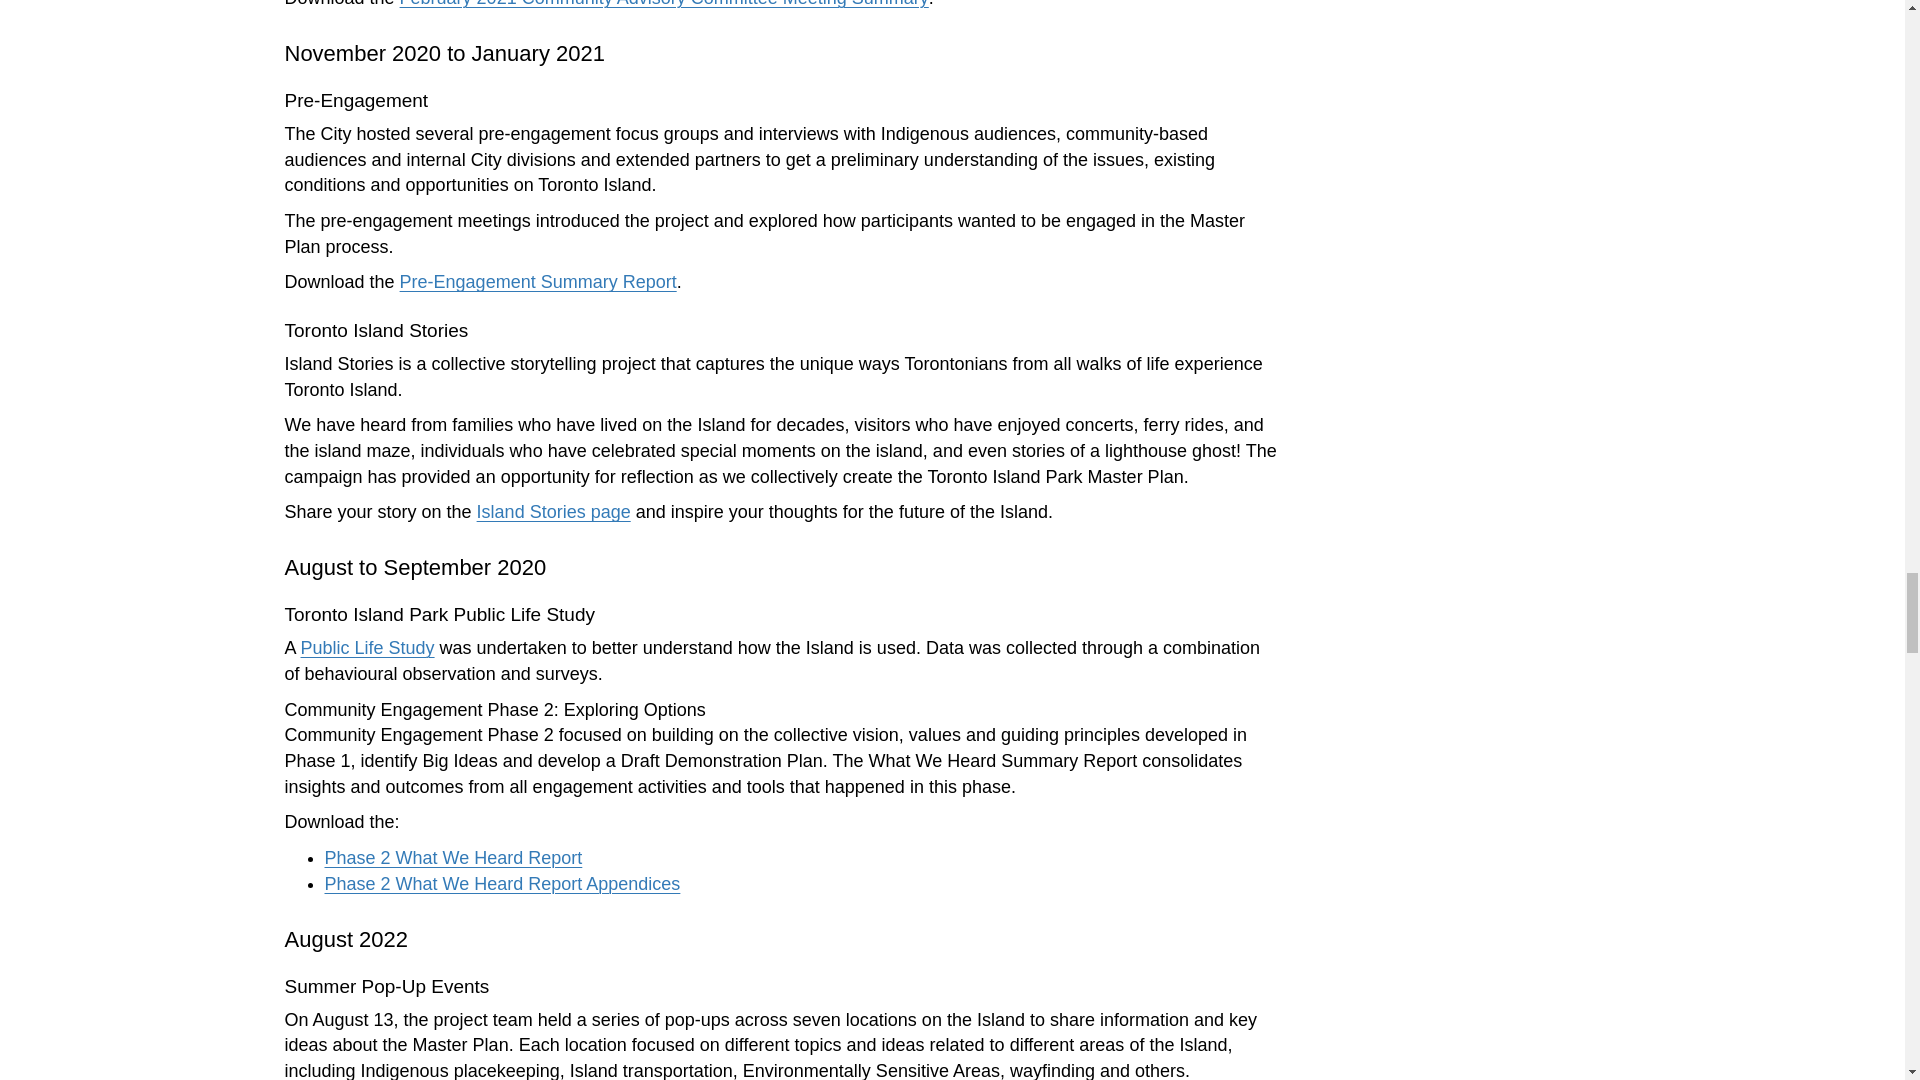 Image resolution: width=1920 pixels, height=1080 pixels. Describe the element at coordinates (368, 648) in the screenshot. I see `Public Life Study` at that location.